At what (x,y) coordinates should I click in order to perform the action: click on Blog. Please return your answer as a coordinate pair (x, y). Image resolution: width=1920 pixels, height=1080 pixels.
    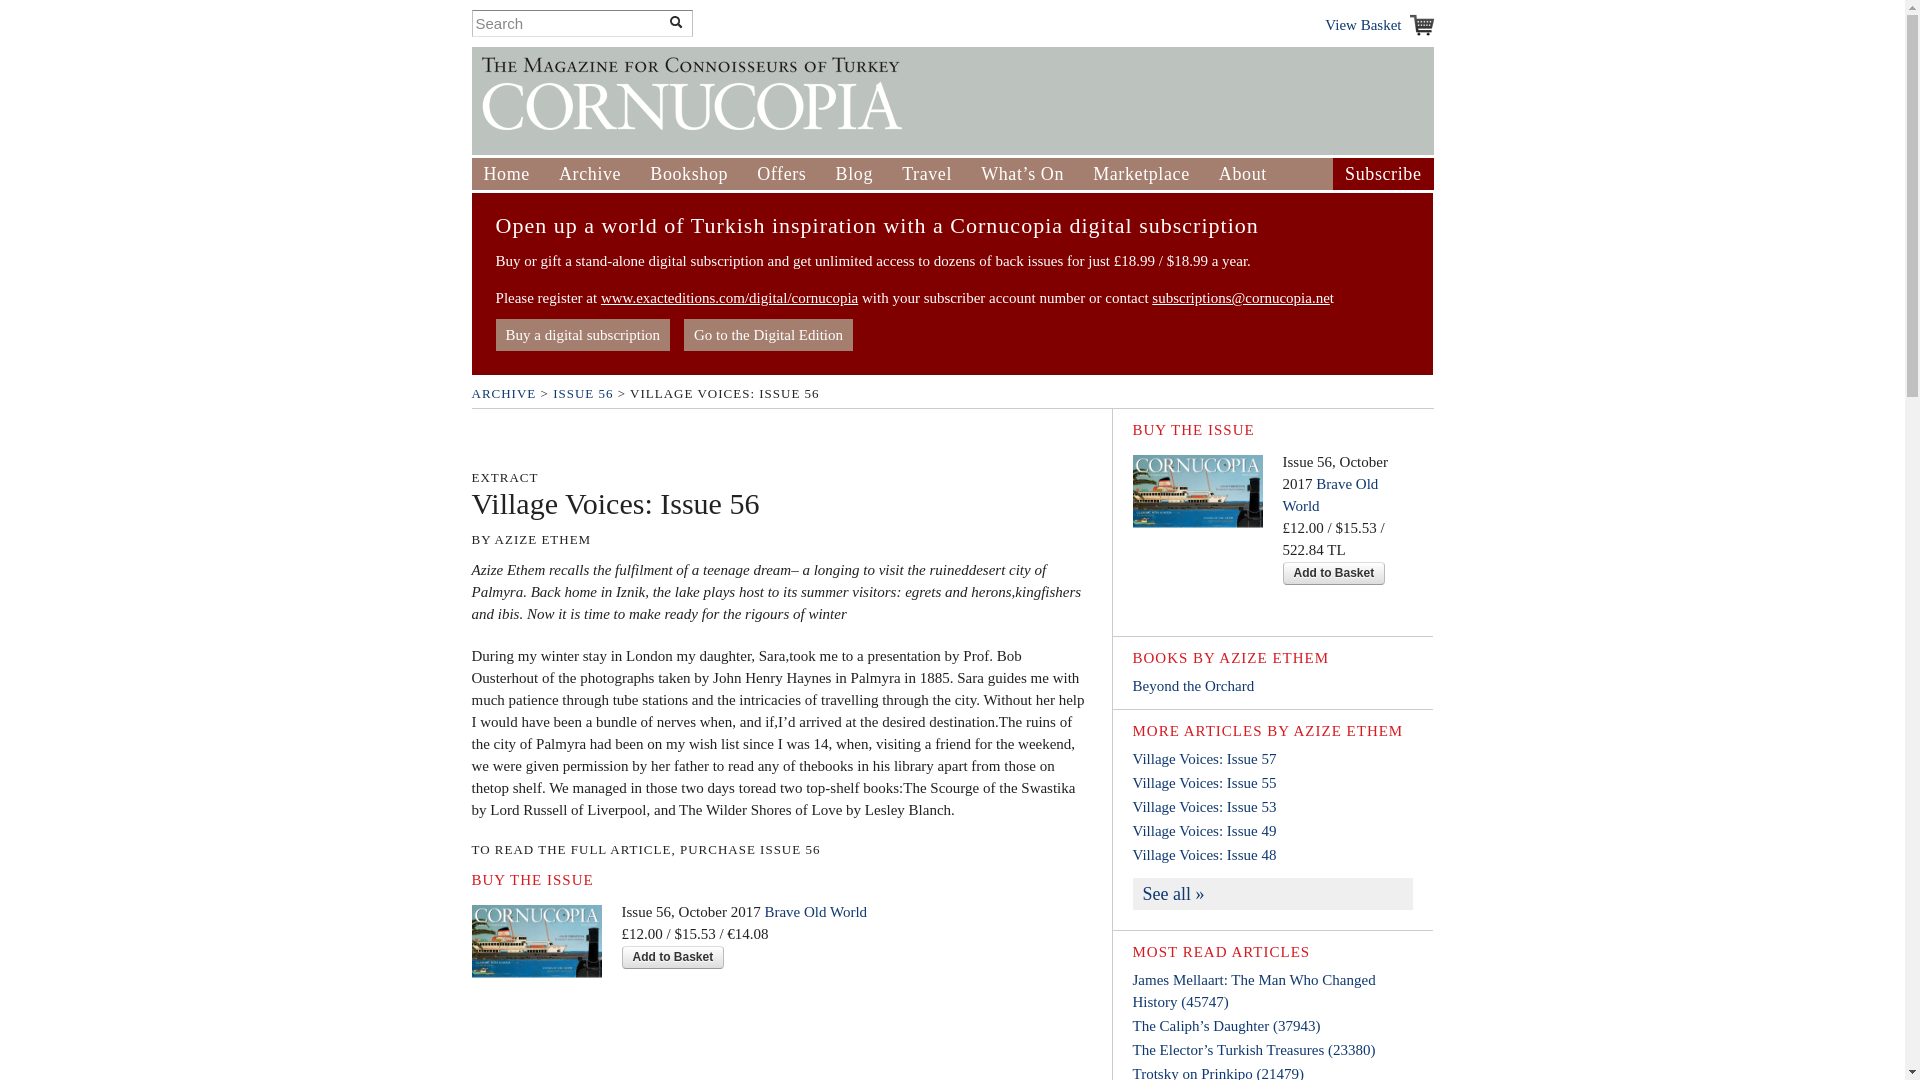
    Looking at the image, I should click on (854, 174).